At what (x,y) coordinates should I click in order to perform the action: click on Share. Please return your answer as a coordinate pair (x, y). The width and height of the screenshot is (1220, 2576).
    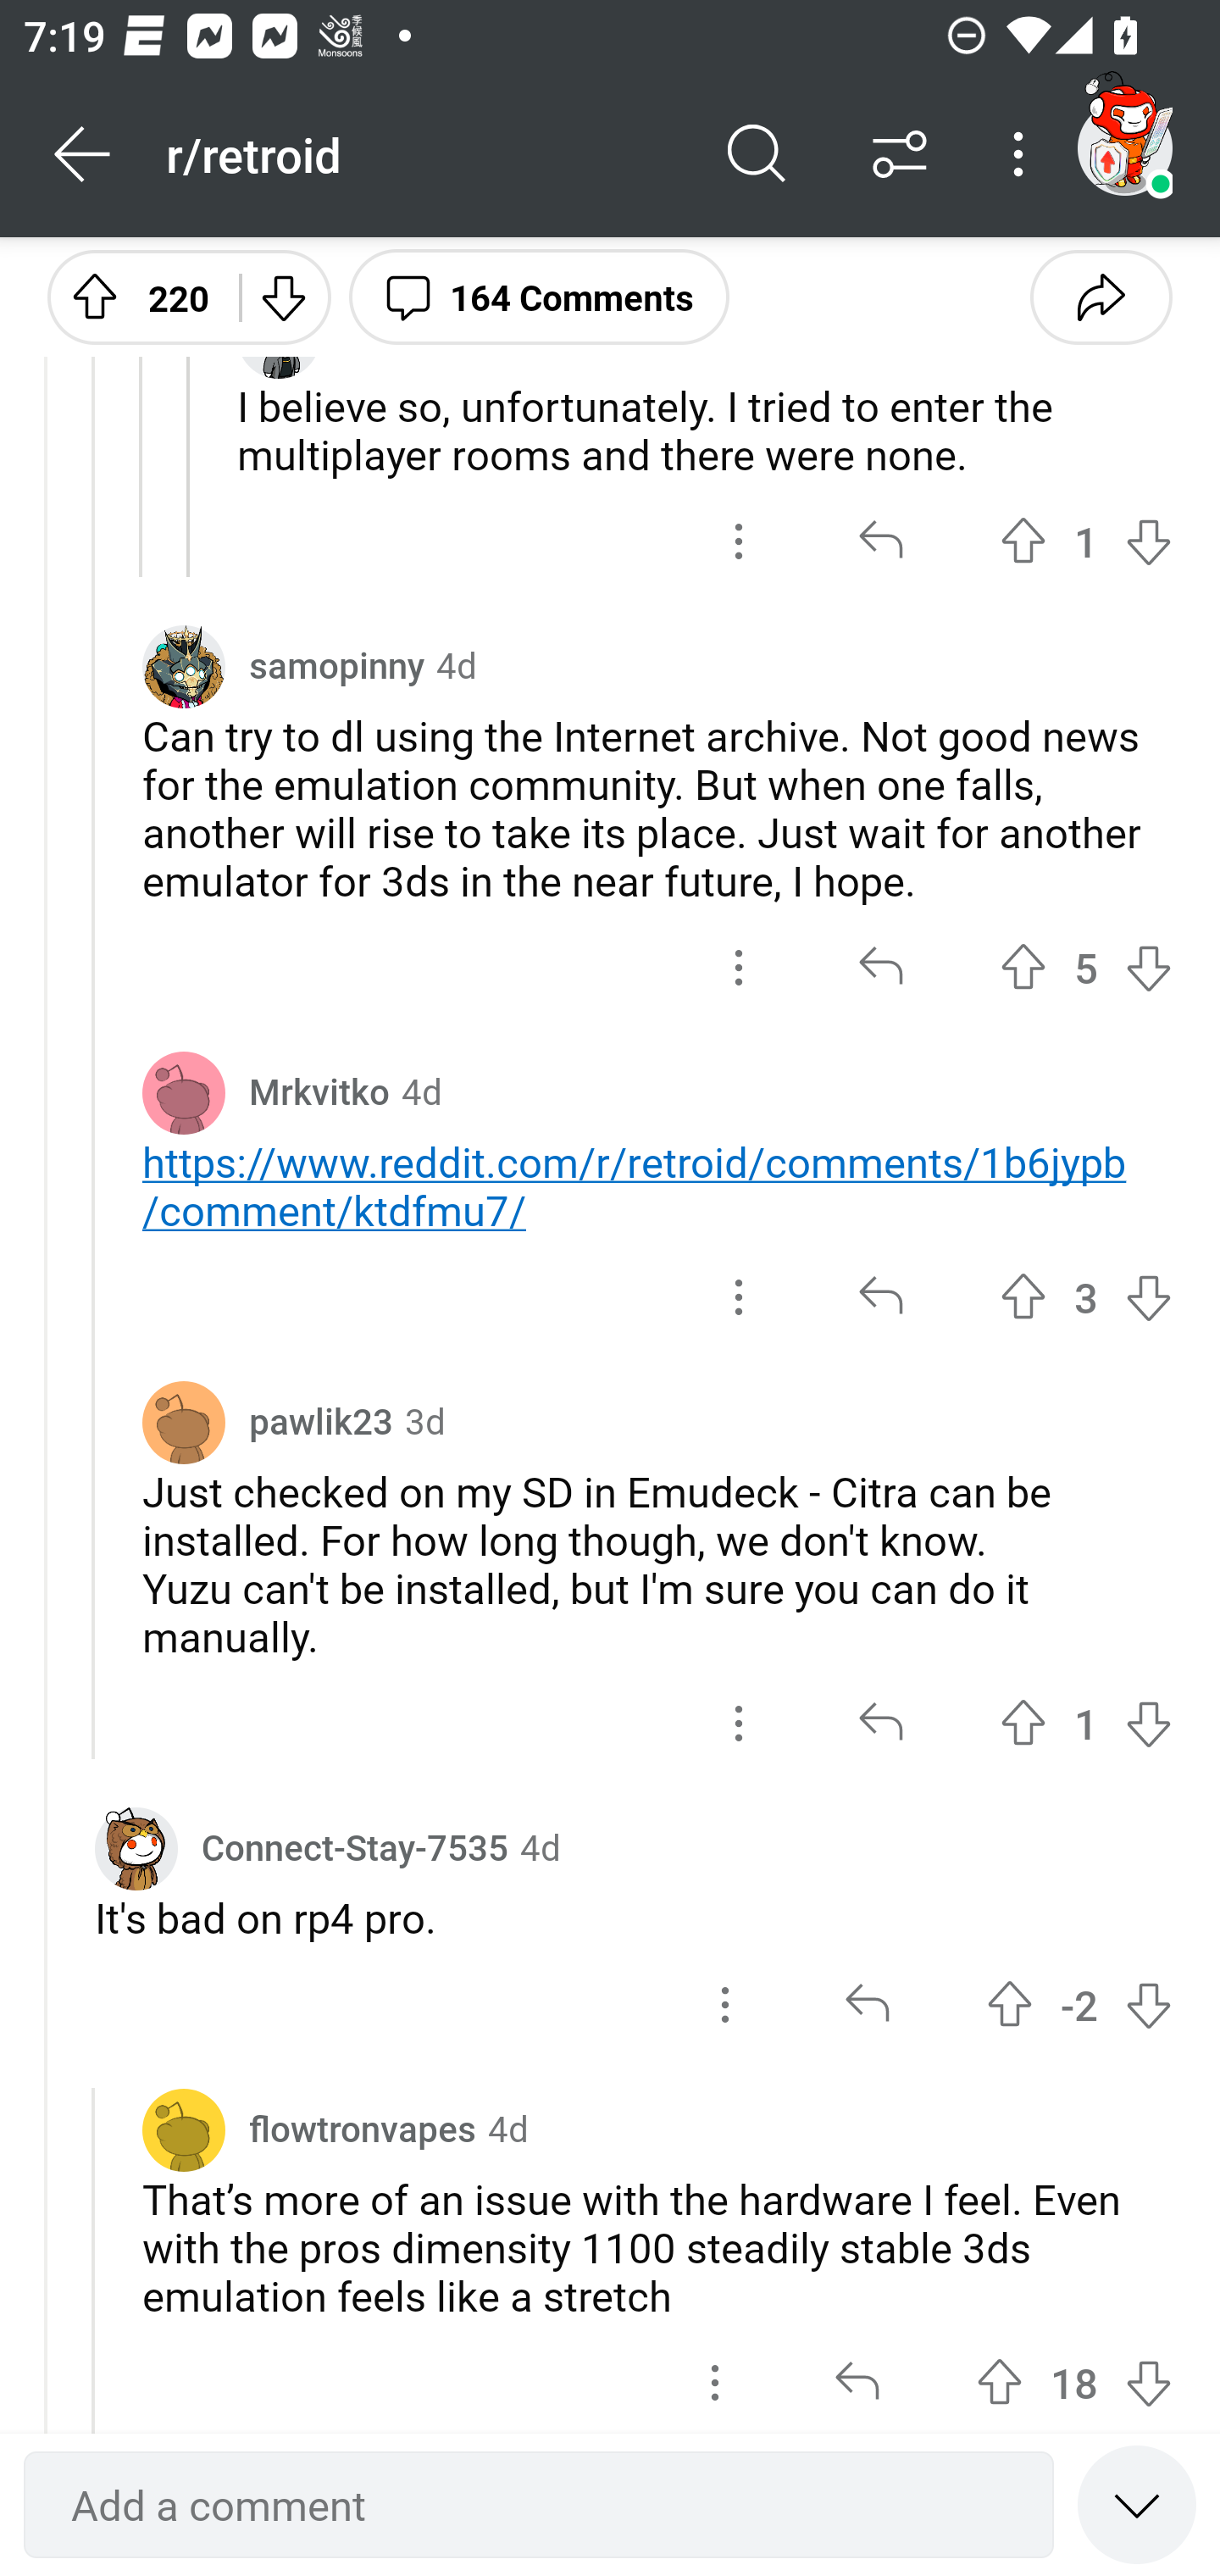
    Looking at the image, I should click on (1101, 296).